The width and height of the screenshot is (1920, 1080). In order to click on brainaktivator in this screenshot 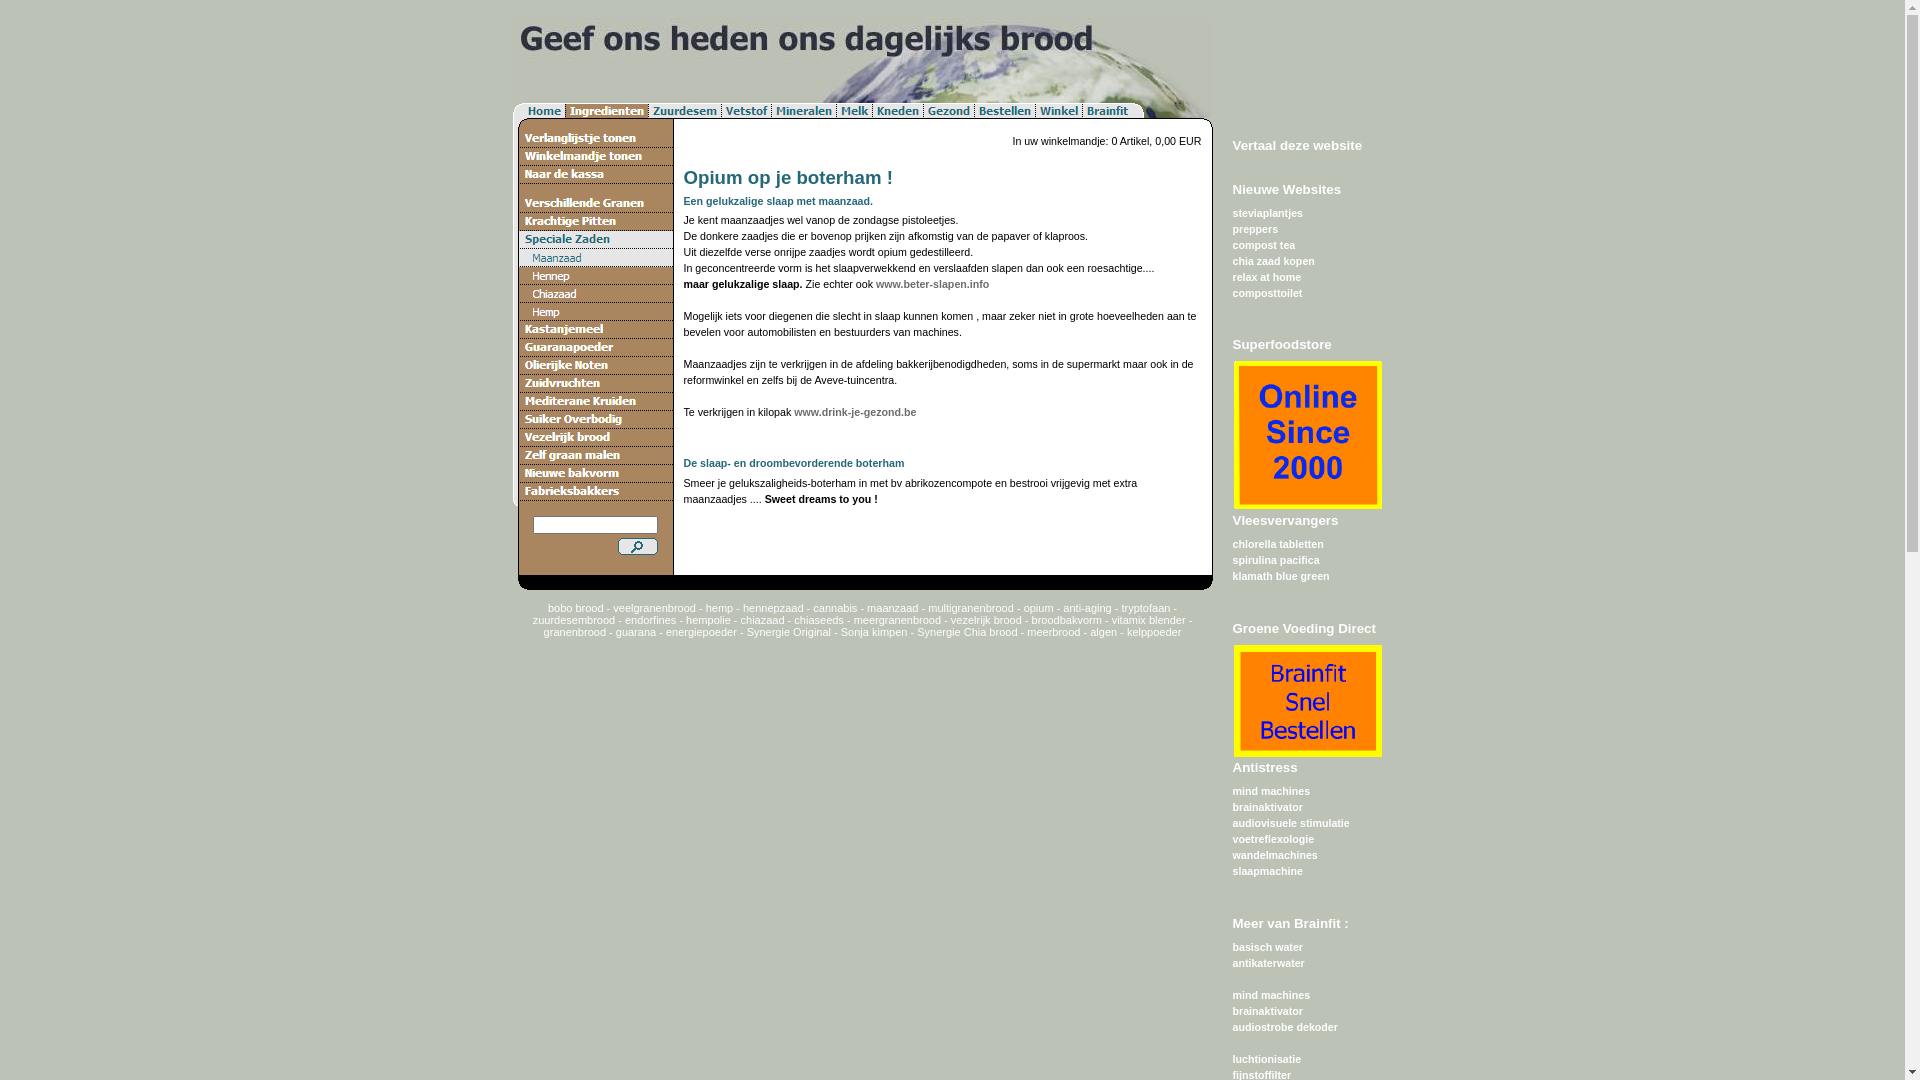, I will do `click(1267, 807)`.